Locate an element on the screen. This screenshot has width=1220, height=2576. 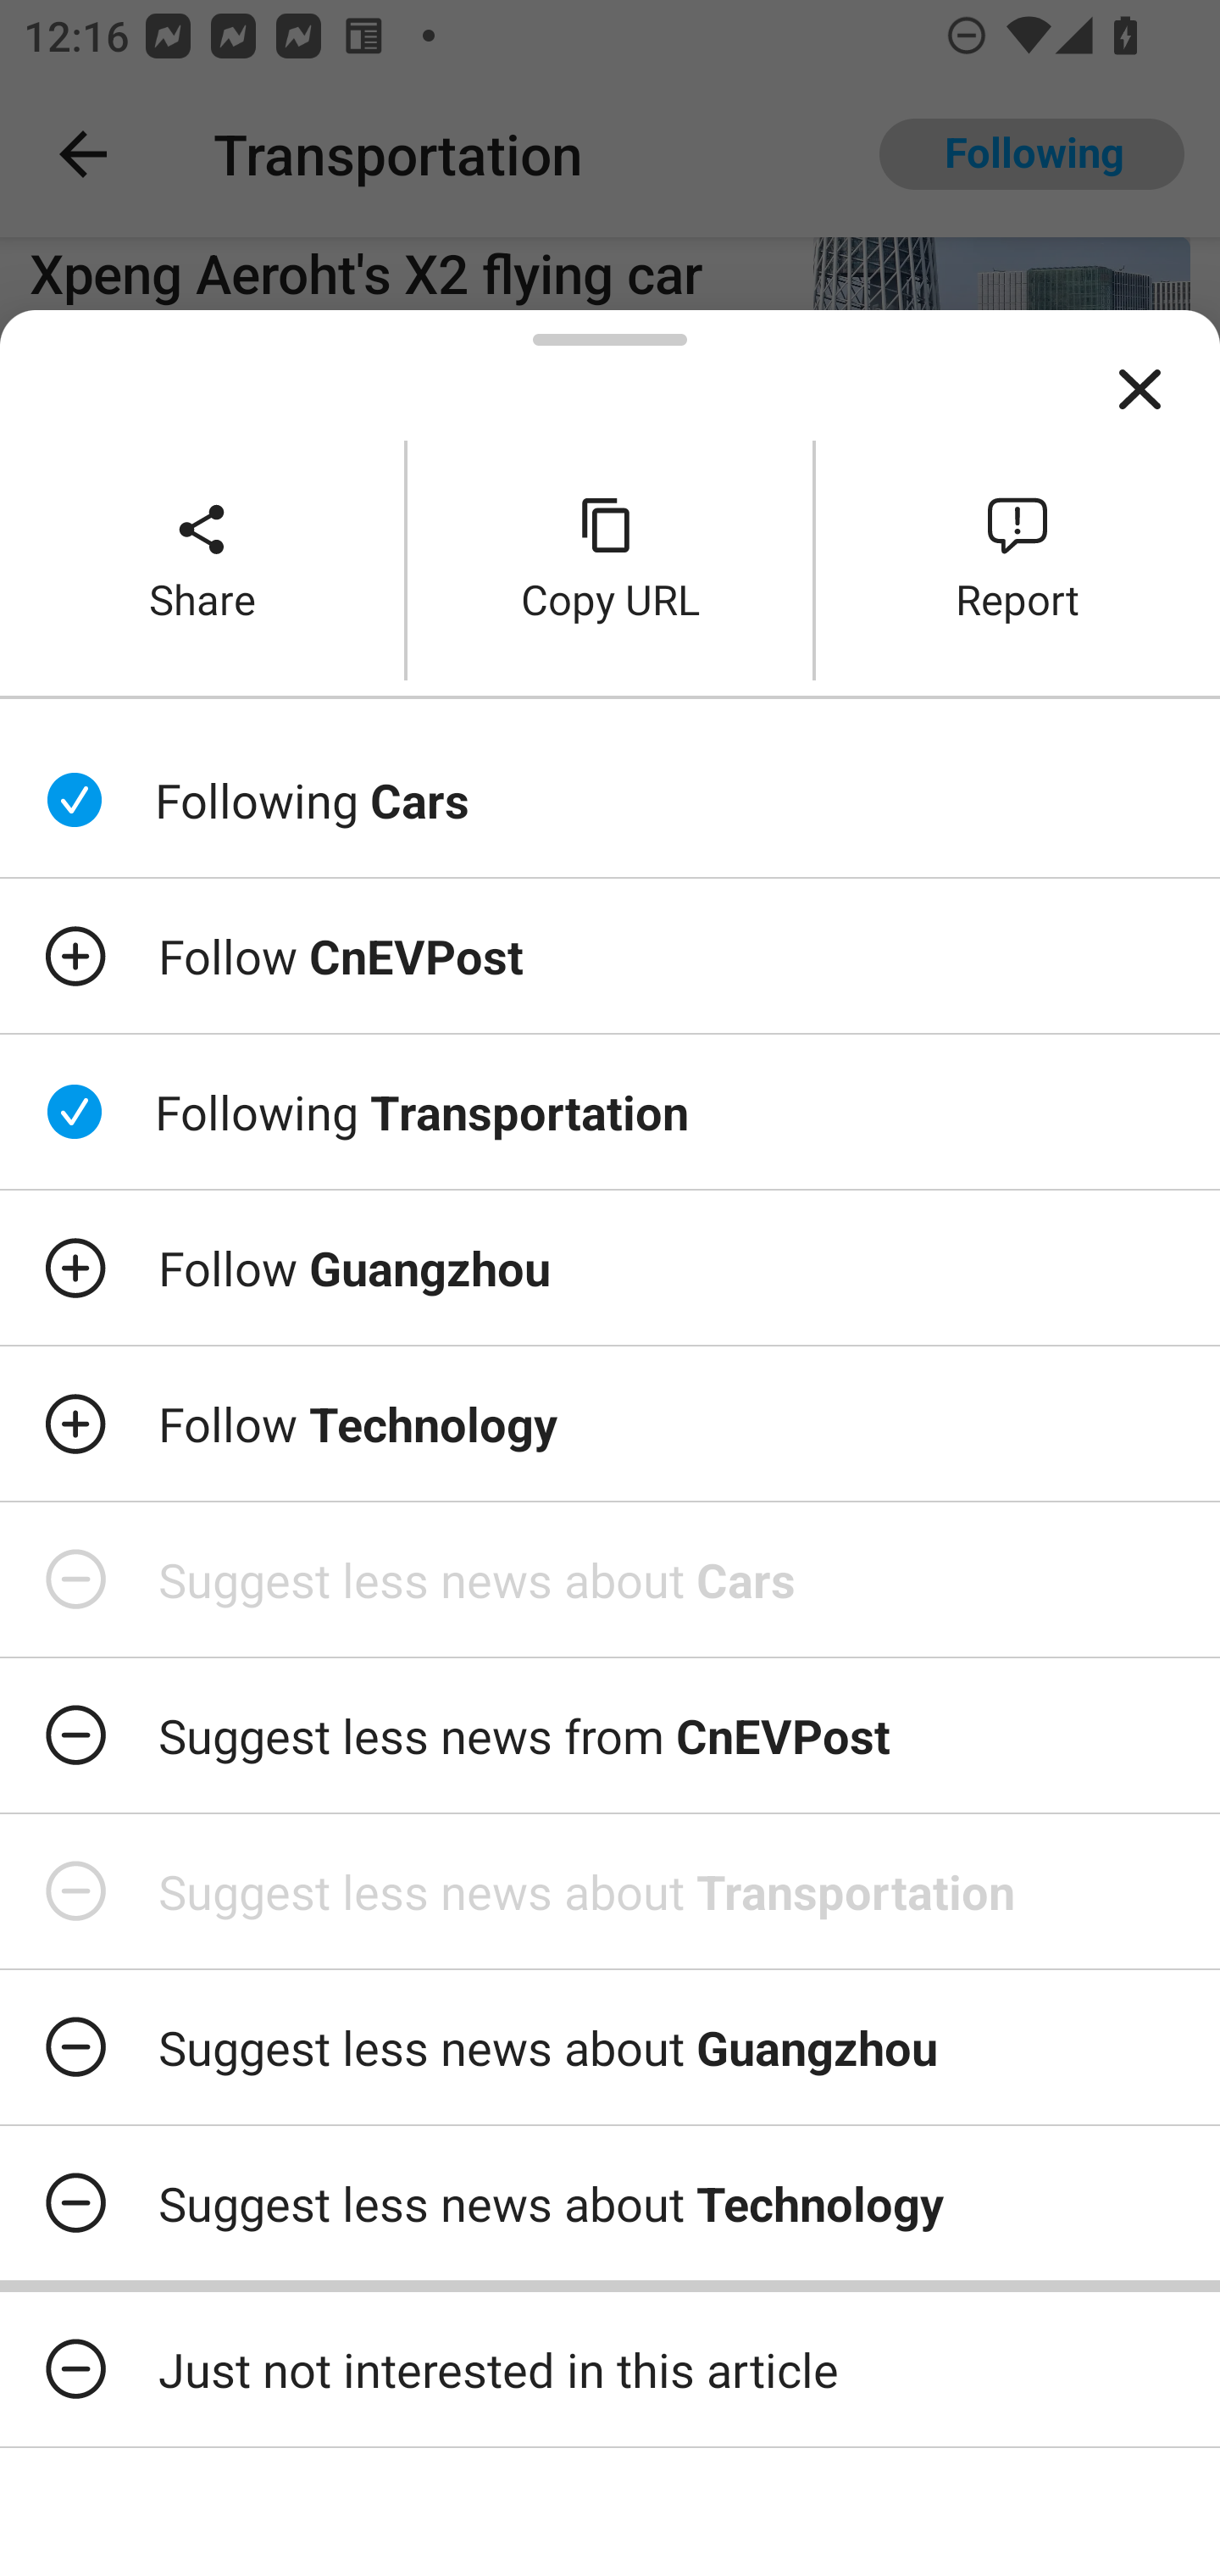
Follow Guangzhou is located at coordinates (610, 1267).